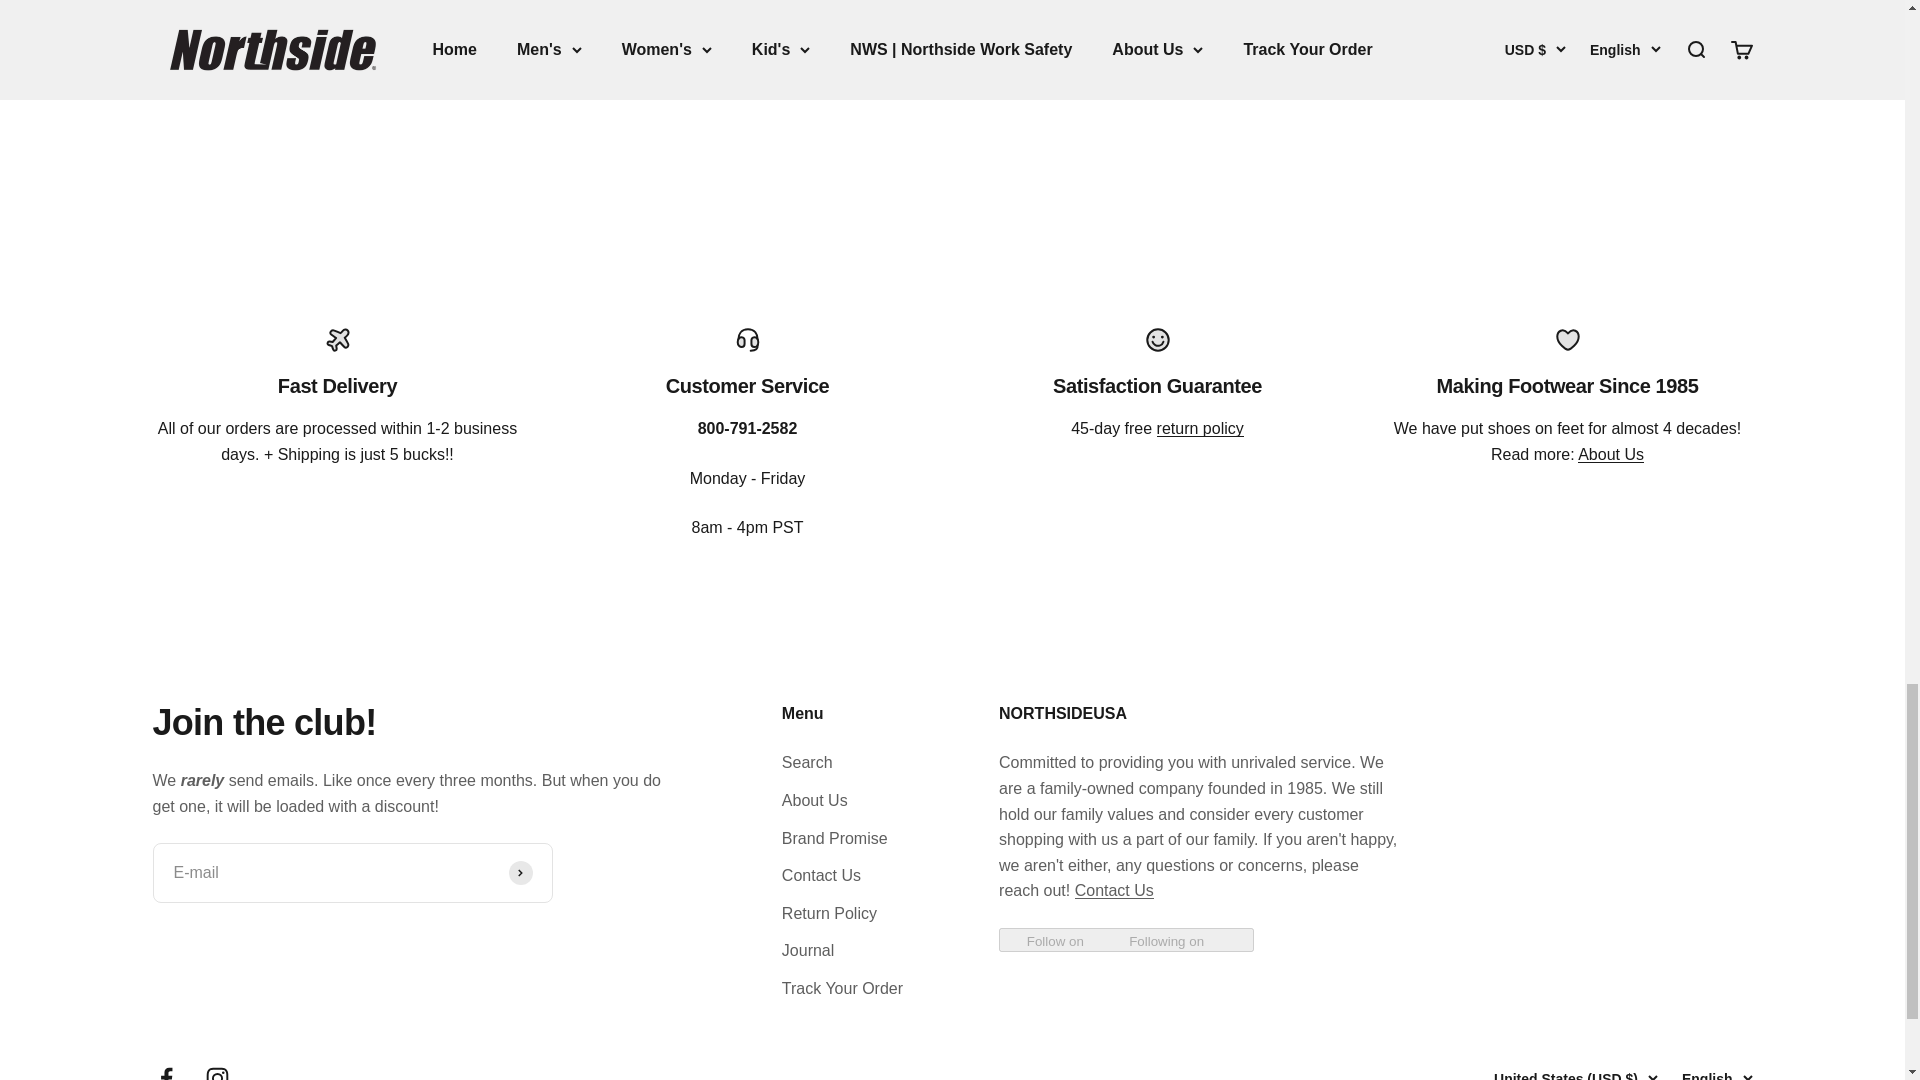 This screenshot has width=1920, height=1080. What do you see at coordinates (951, 20) in the screenshot?
I see `Contact Us` at bounding box center [951, 20].